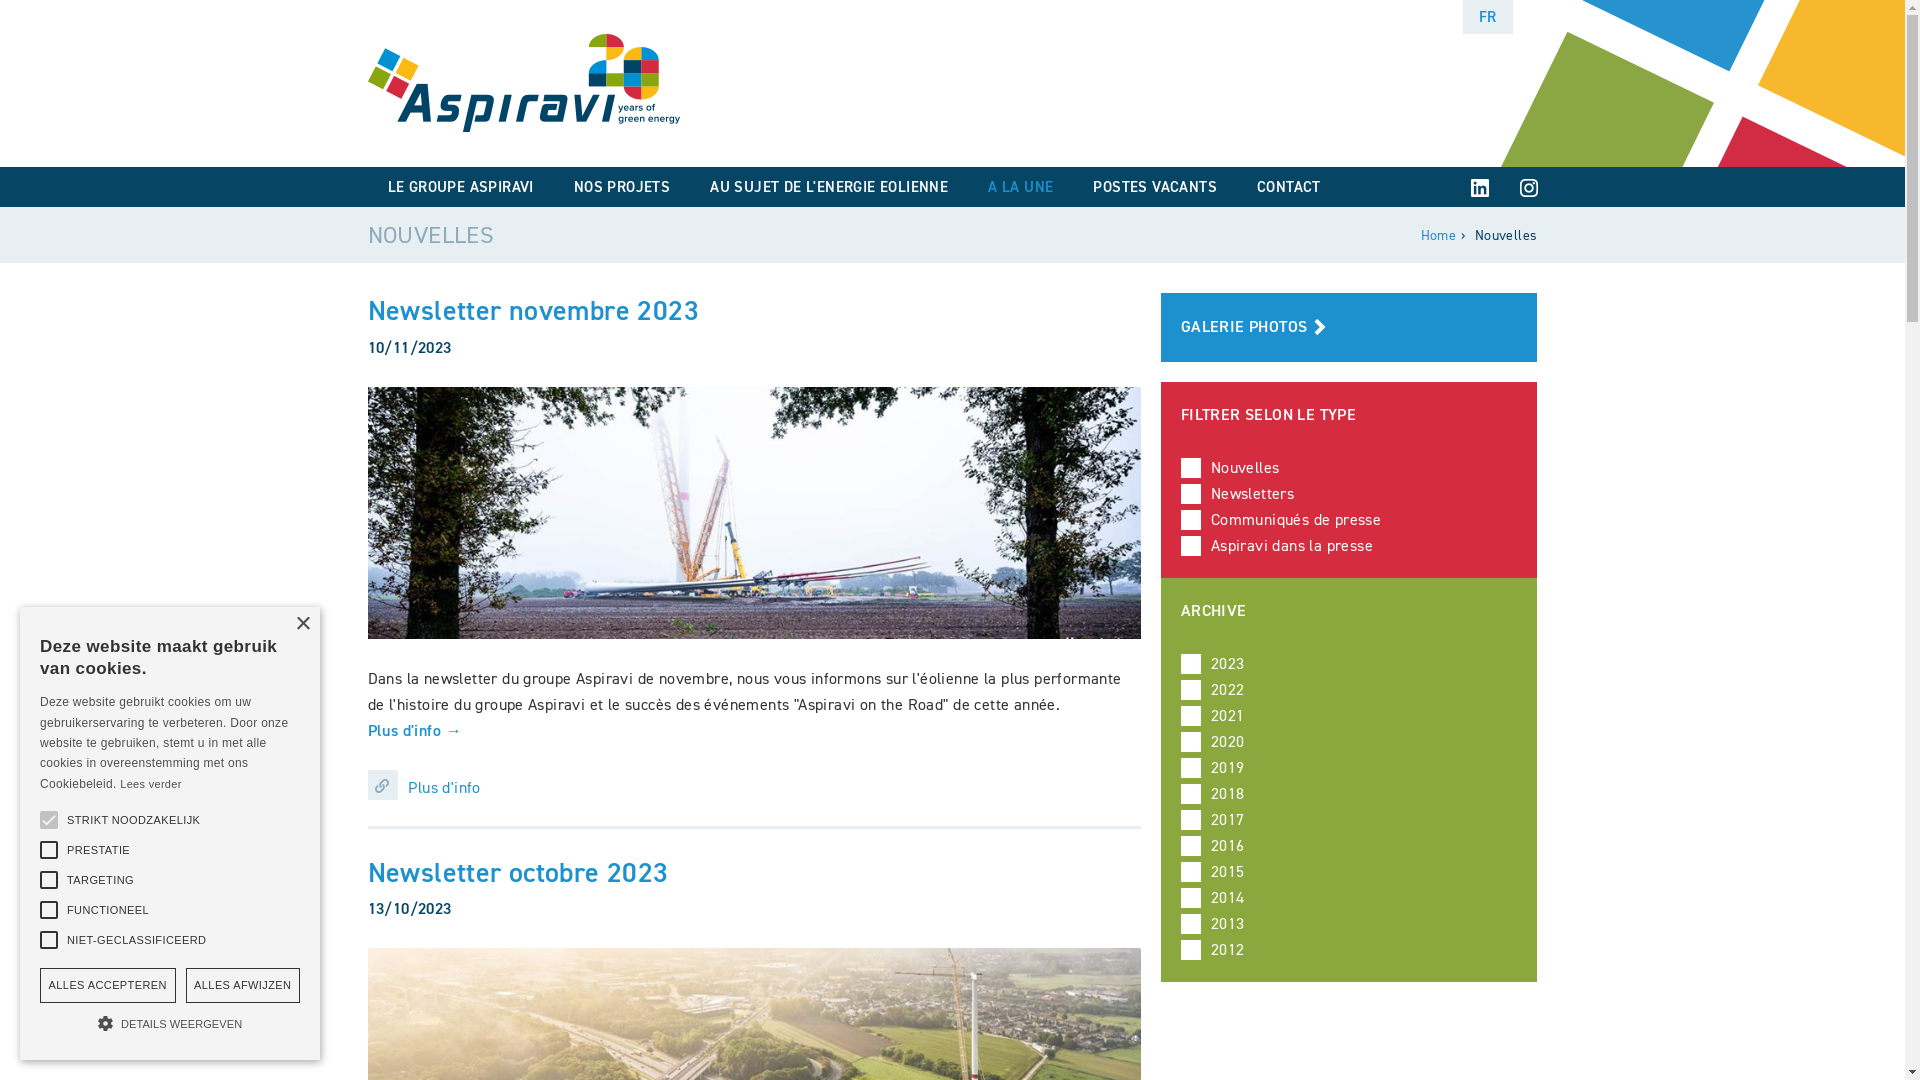  Describe the element at coordinates (1487, 17) in the screenshot. I see `FR` at that location.